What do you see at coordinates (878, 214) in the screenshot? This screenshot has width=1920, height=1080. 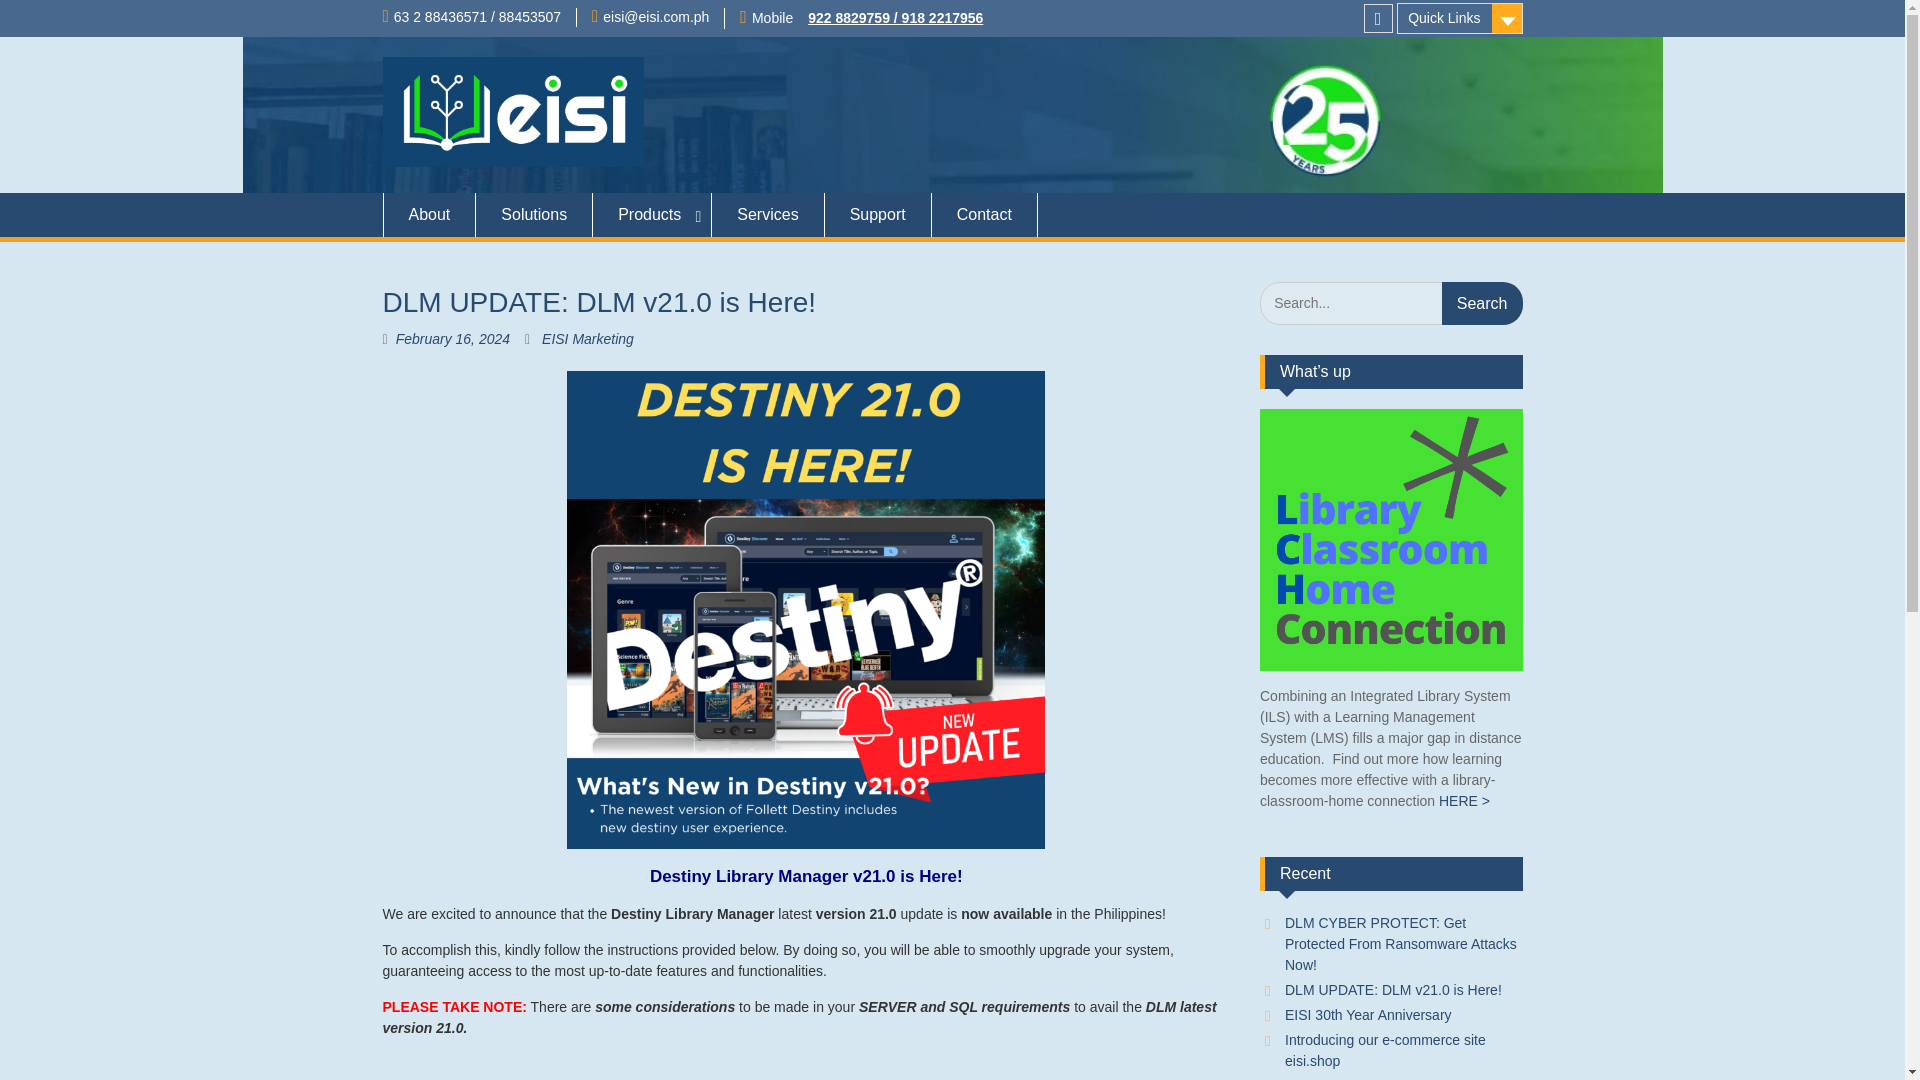 I see `Support` at bounding box center [878, 214].